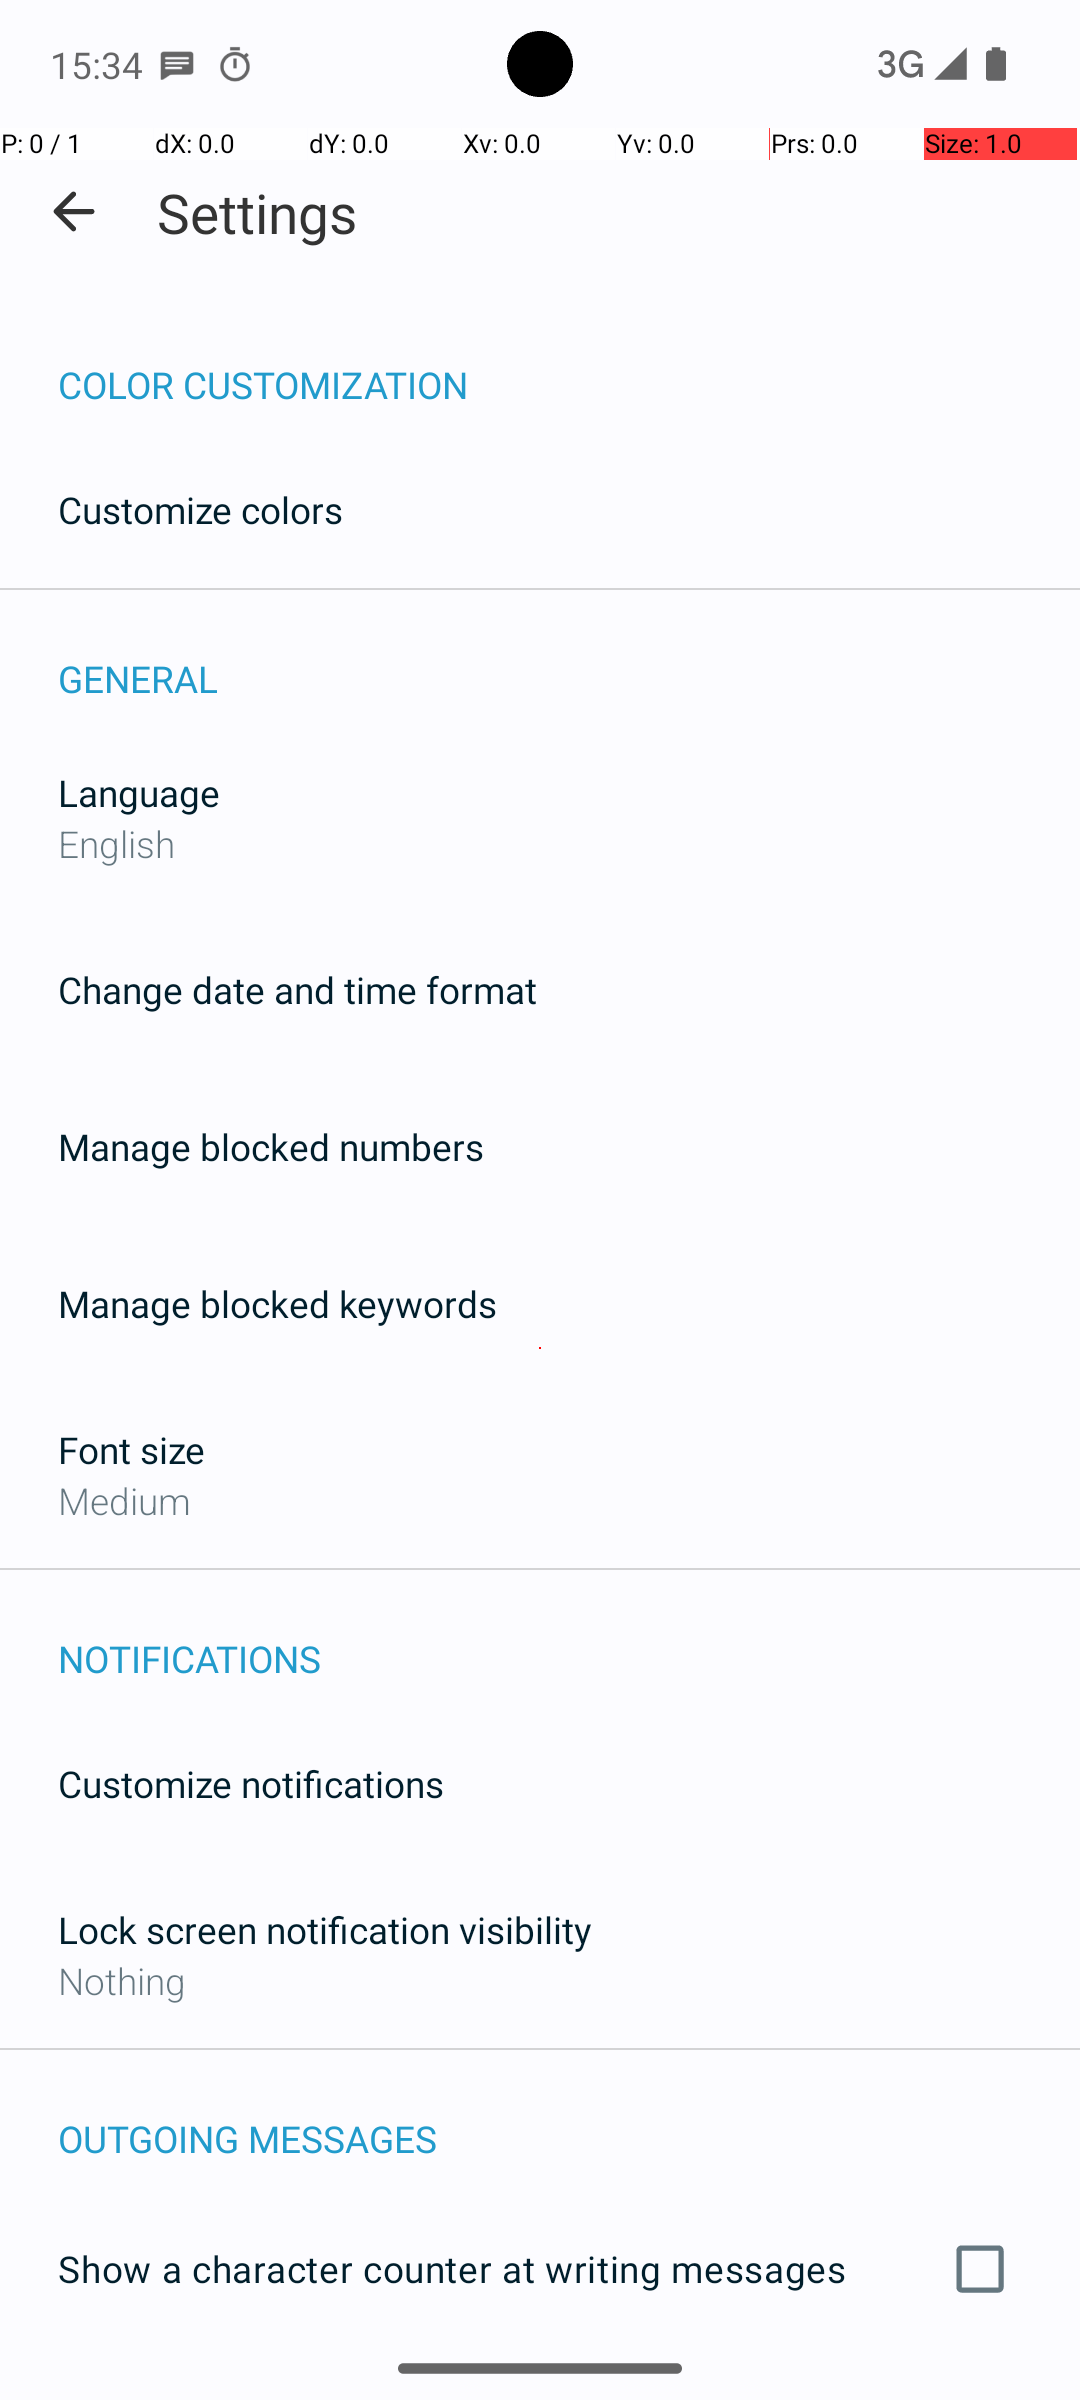 The height and width of the screenshot is (2400, 1080). What do you see at coordinates (122, 1980) in the screenshot?
I see `Nothing` at bounding box center [122, 1980].